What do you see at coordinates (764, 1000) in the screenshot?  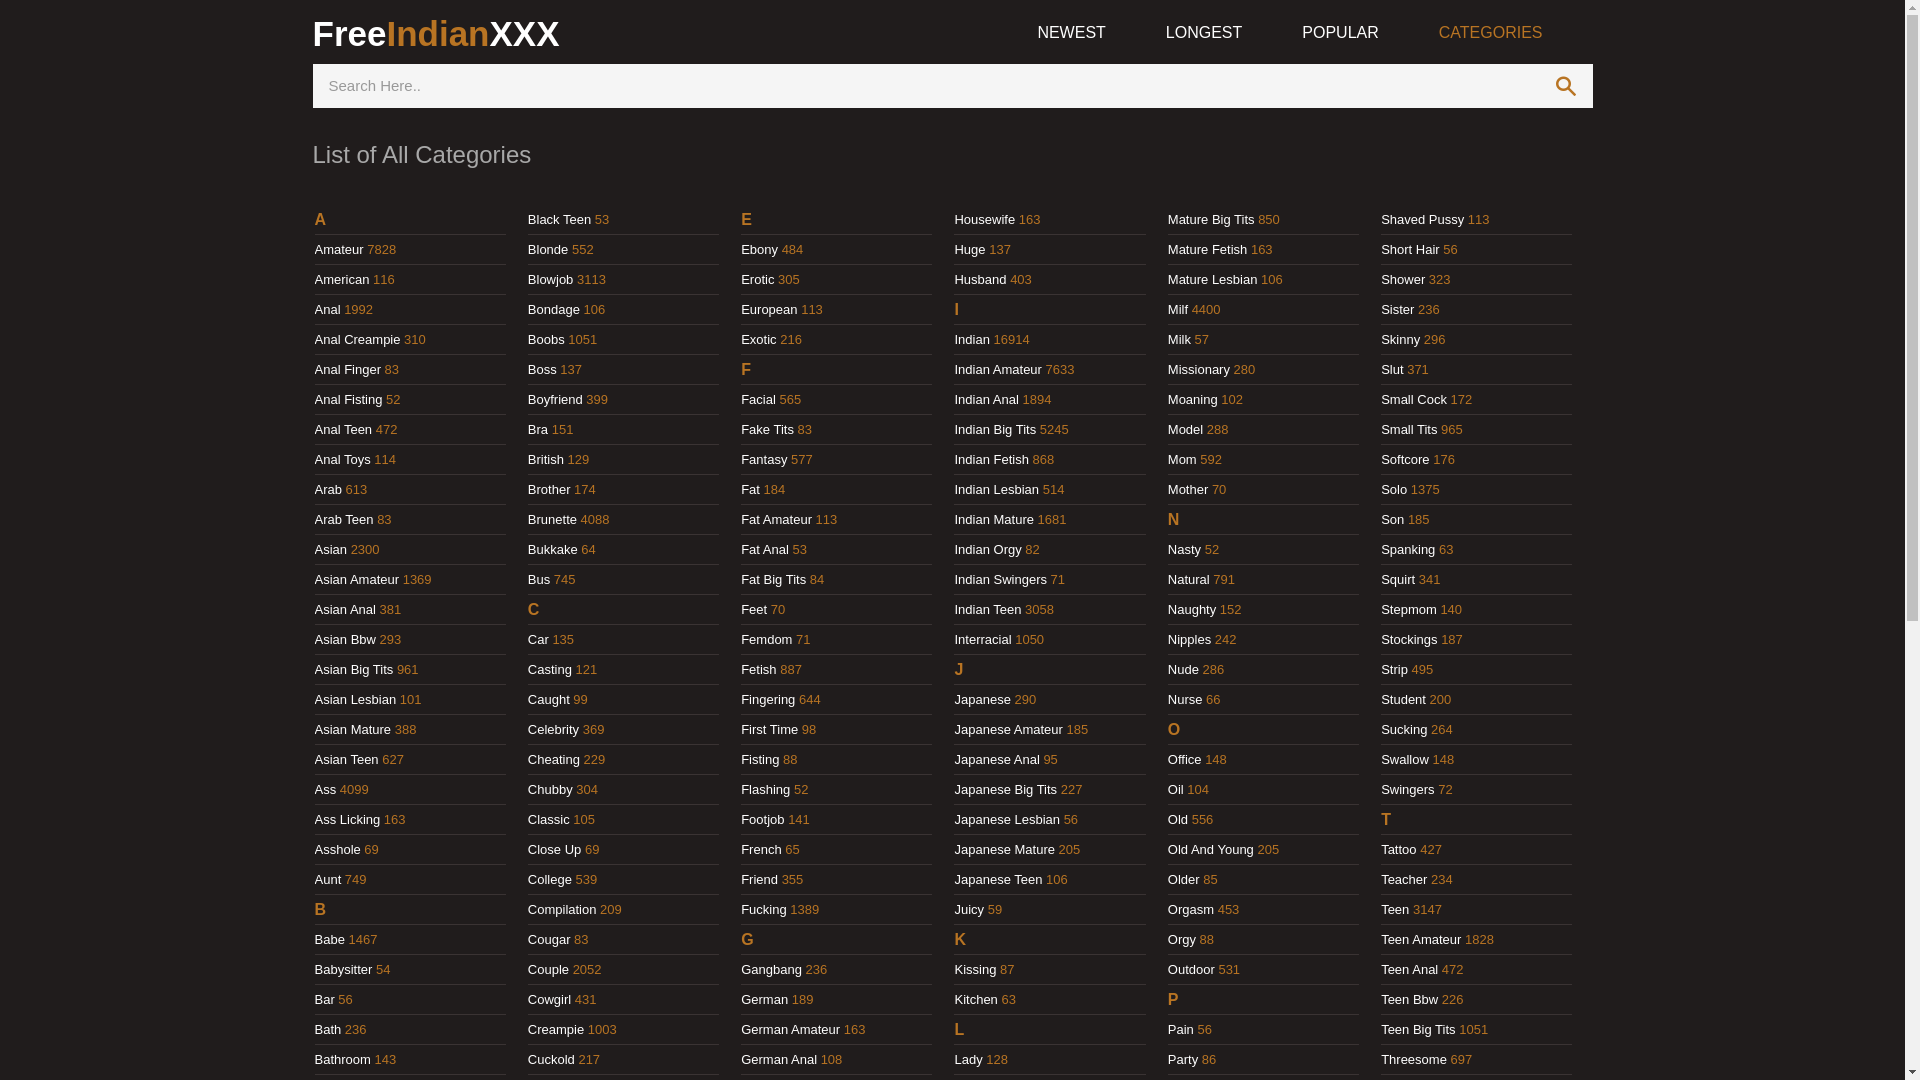 I see `German` at bounding box center [764, 1000].